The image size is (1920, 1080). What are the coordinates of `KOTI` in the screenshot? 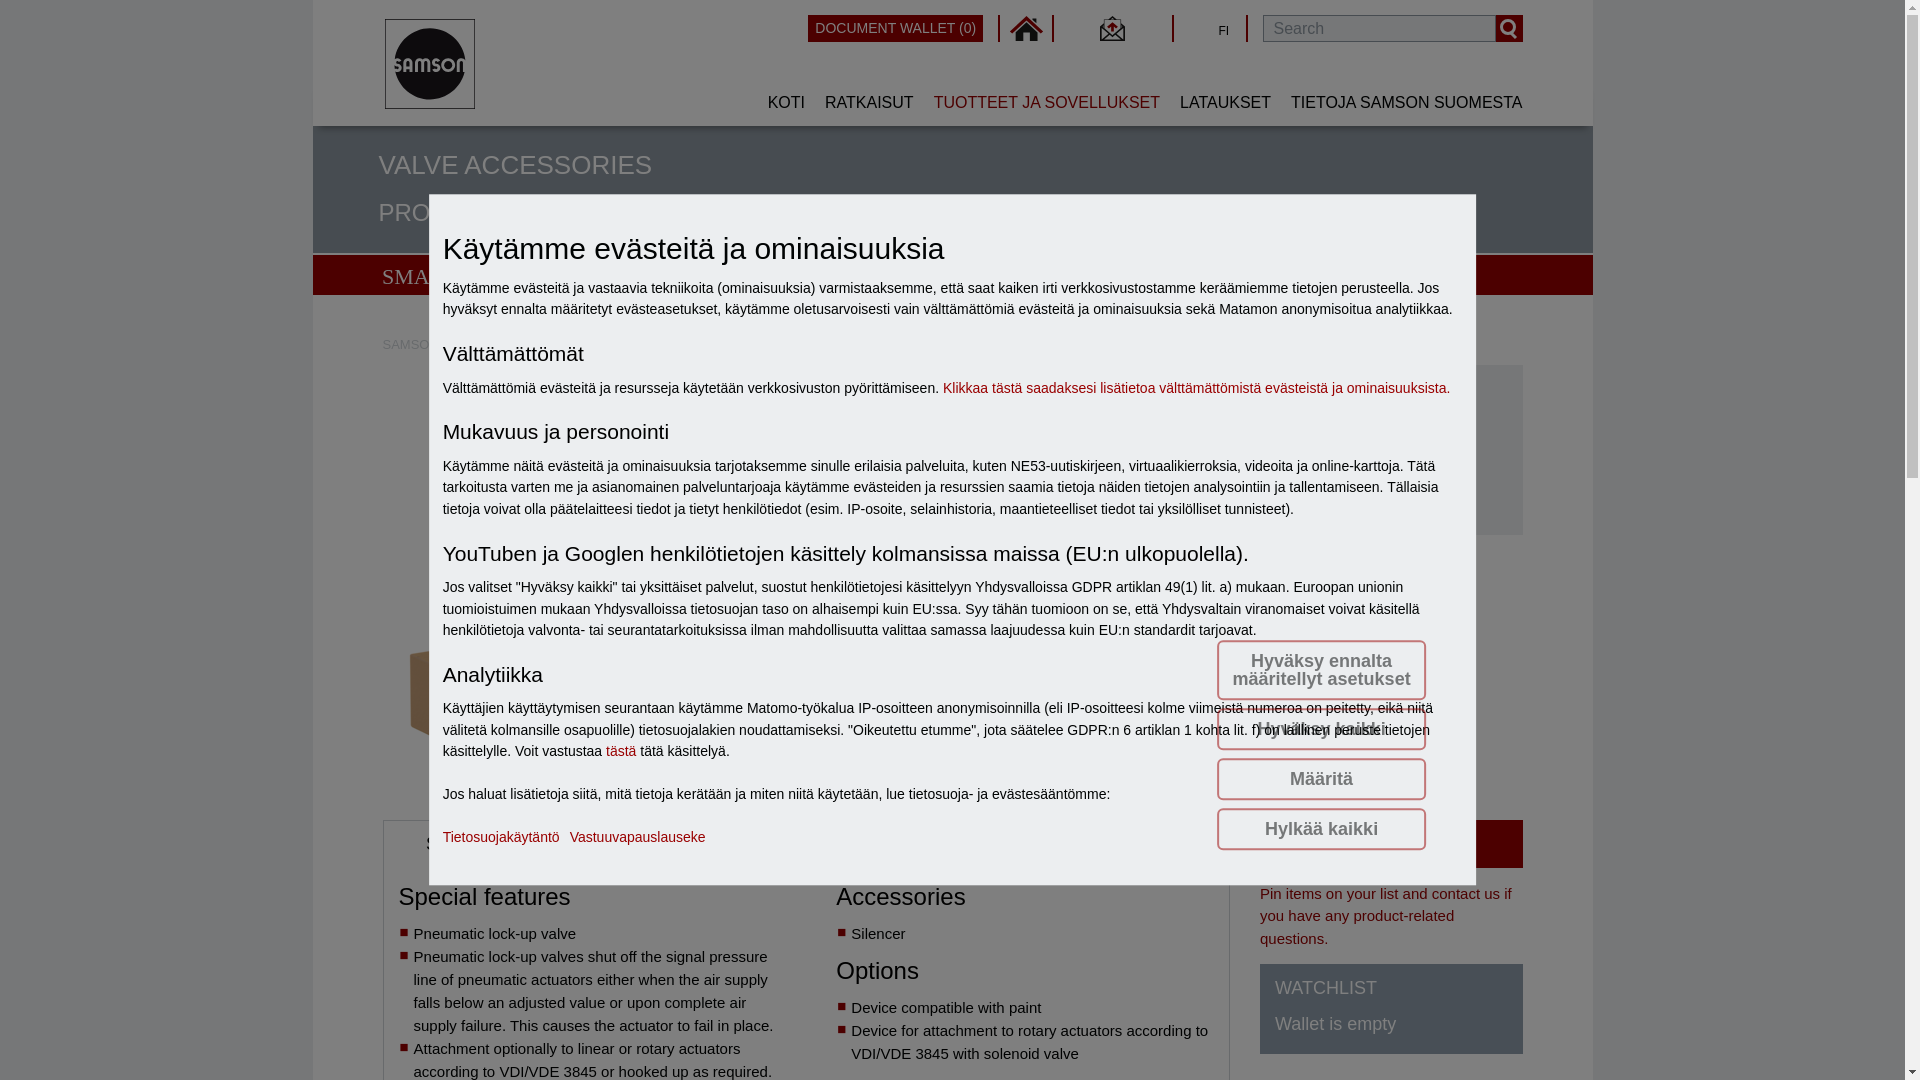 It's located at (786, 102).